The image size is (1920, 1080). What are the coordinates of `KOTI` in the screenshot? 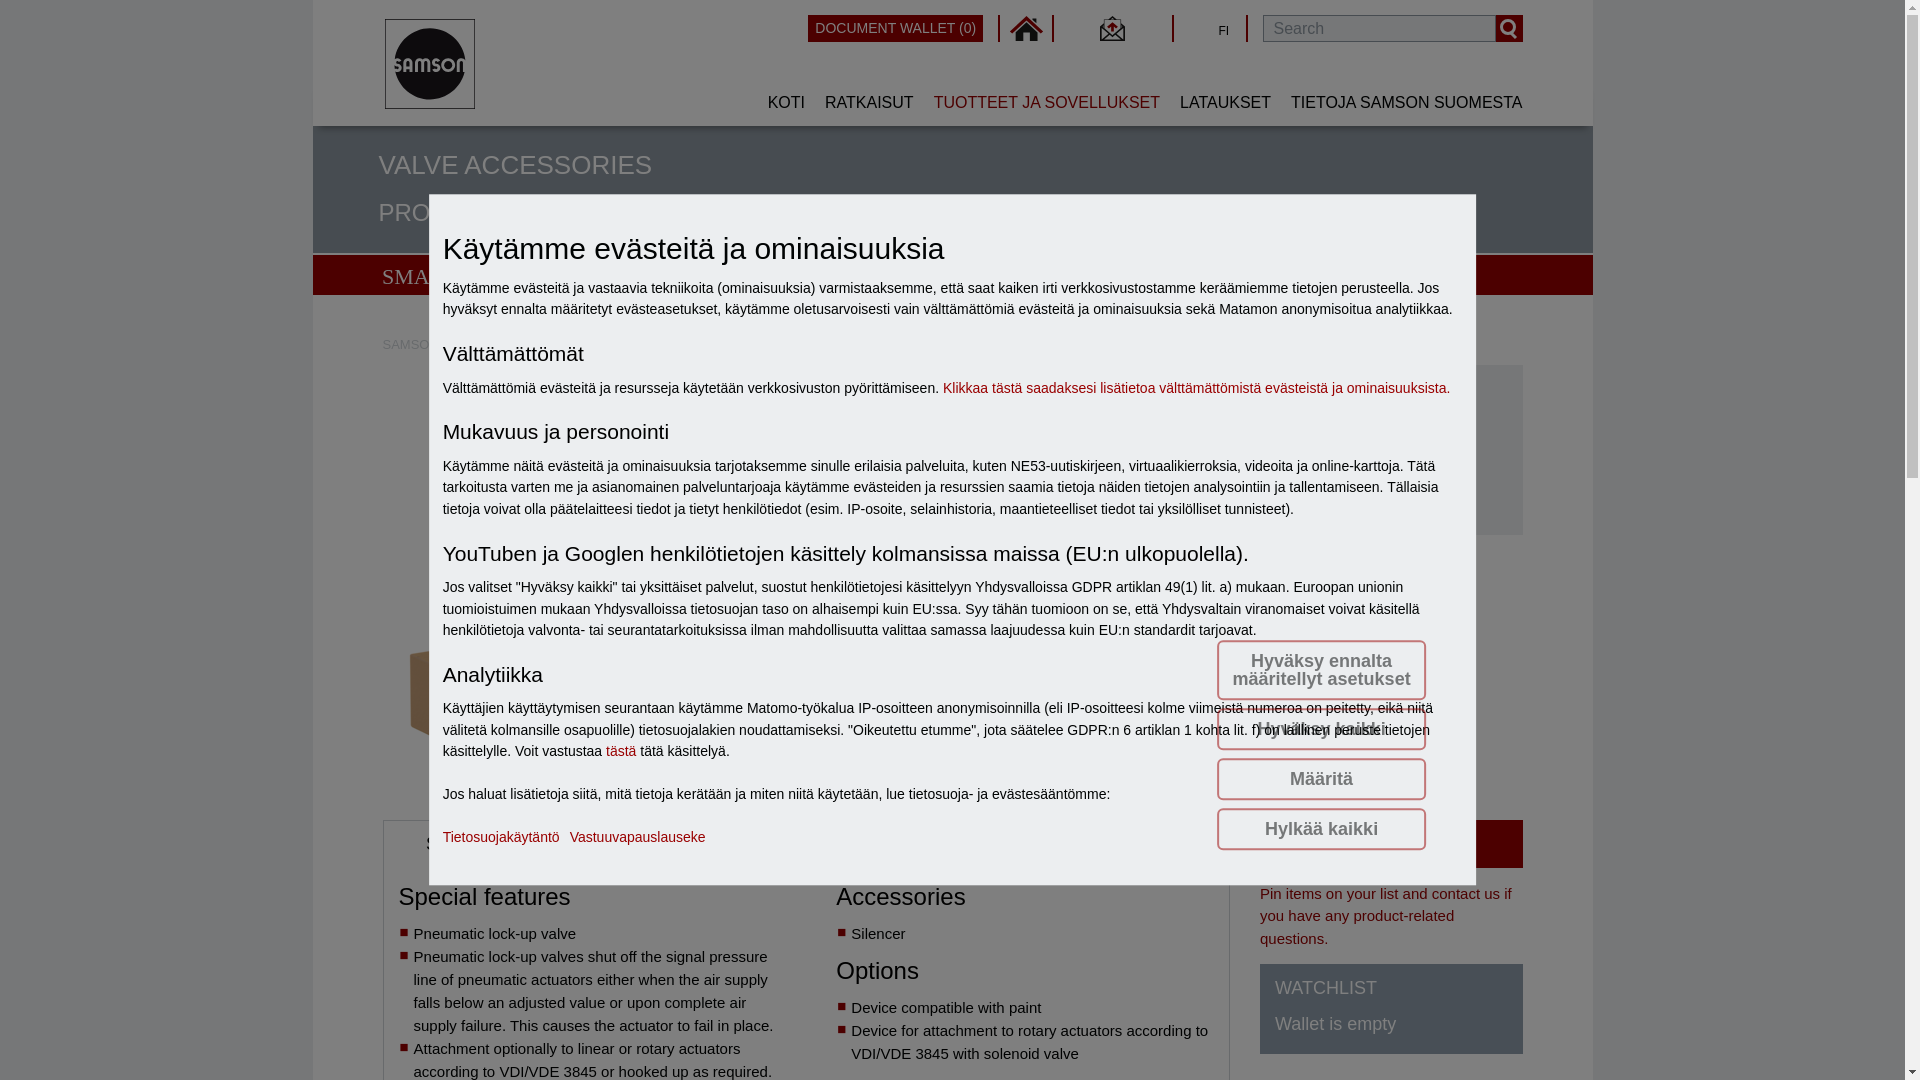 It's located at (786, 102).